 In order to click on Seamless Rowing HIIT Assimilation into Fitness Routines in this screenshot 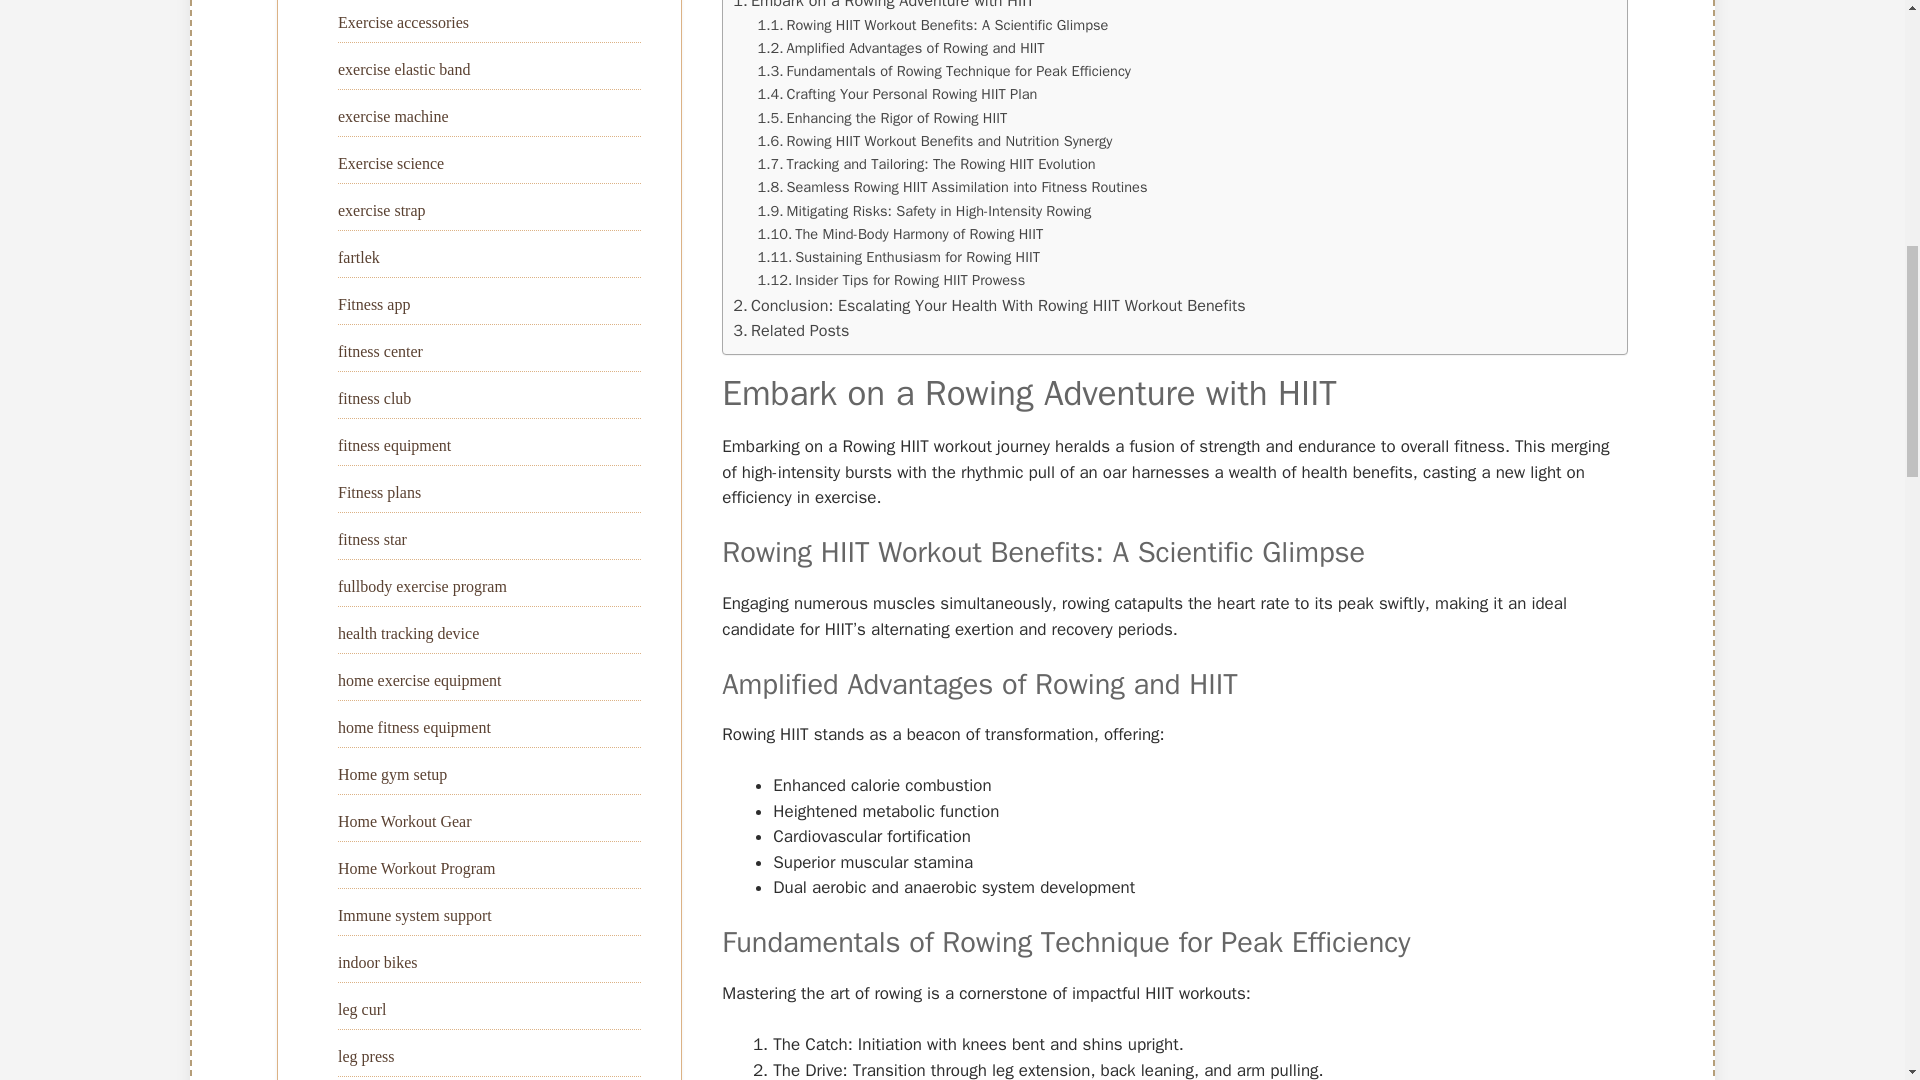, I will do `click(953, 187)`.